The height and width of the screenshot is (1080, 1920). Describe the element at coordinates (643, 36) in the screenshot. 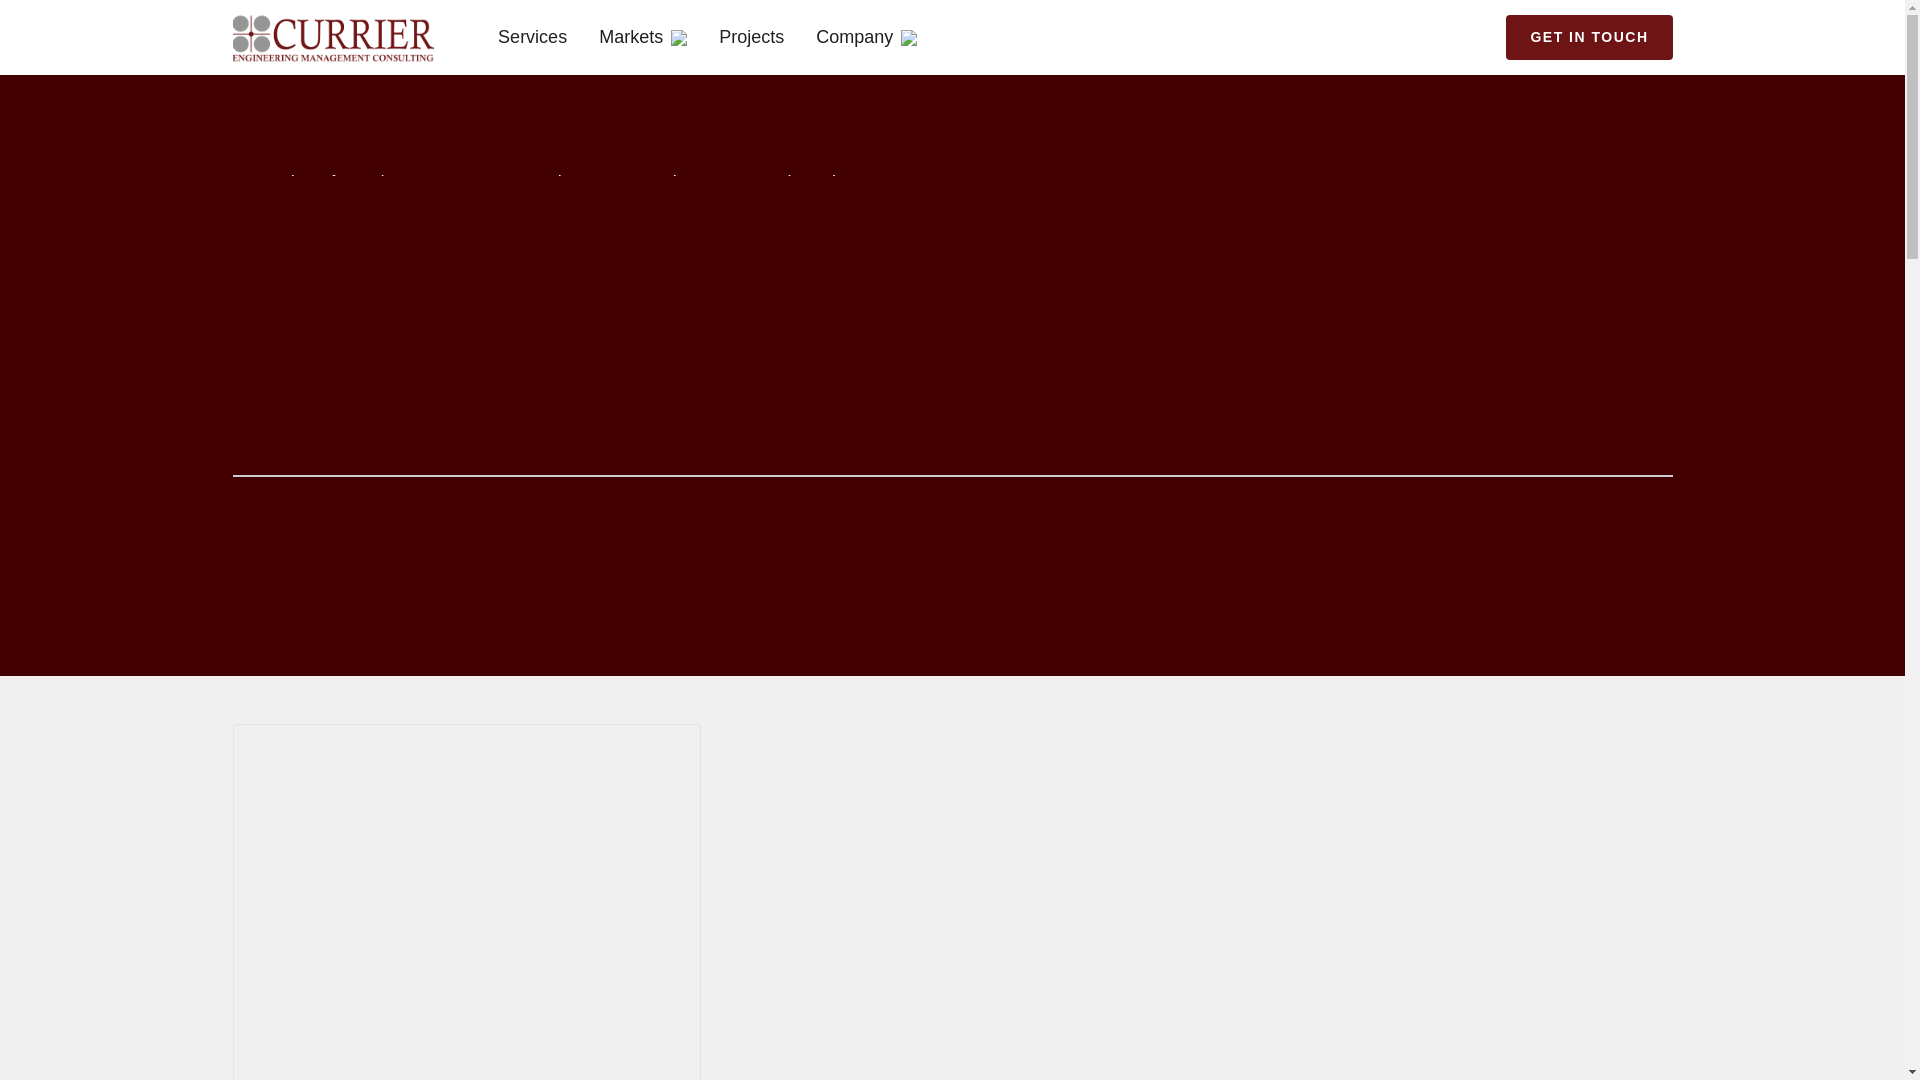

I see `Markets` at that location.